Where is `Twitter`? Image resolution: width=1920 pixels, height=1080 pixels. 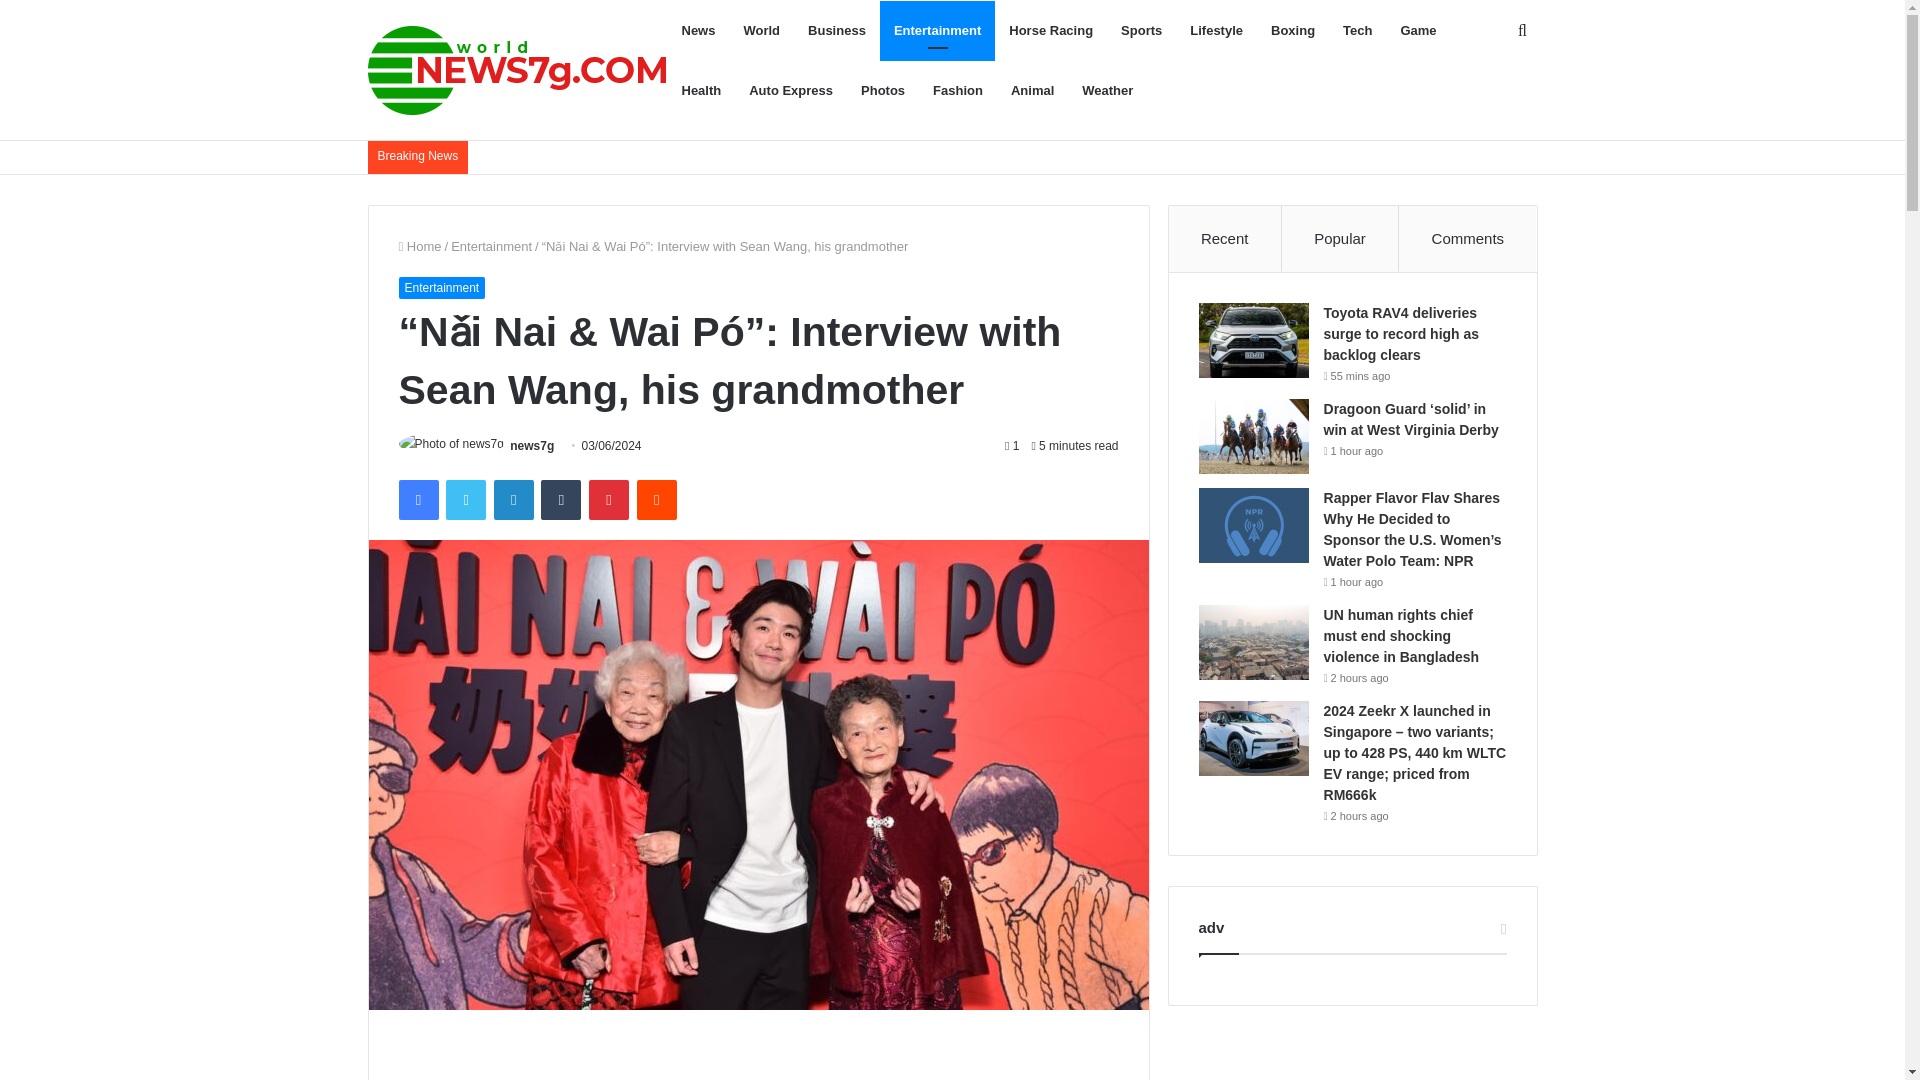
Twitter is located at coordinates (465, 499).